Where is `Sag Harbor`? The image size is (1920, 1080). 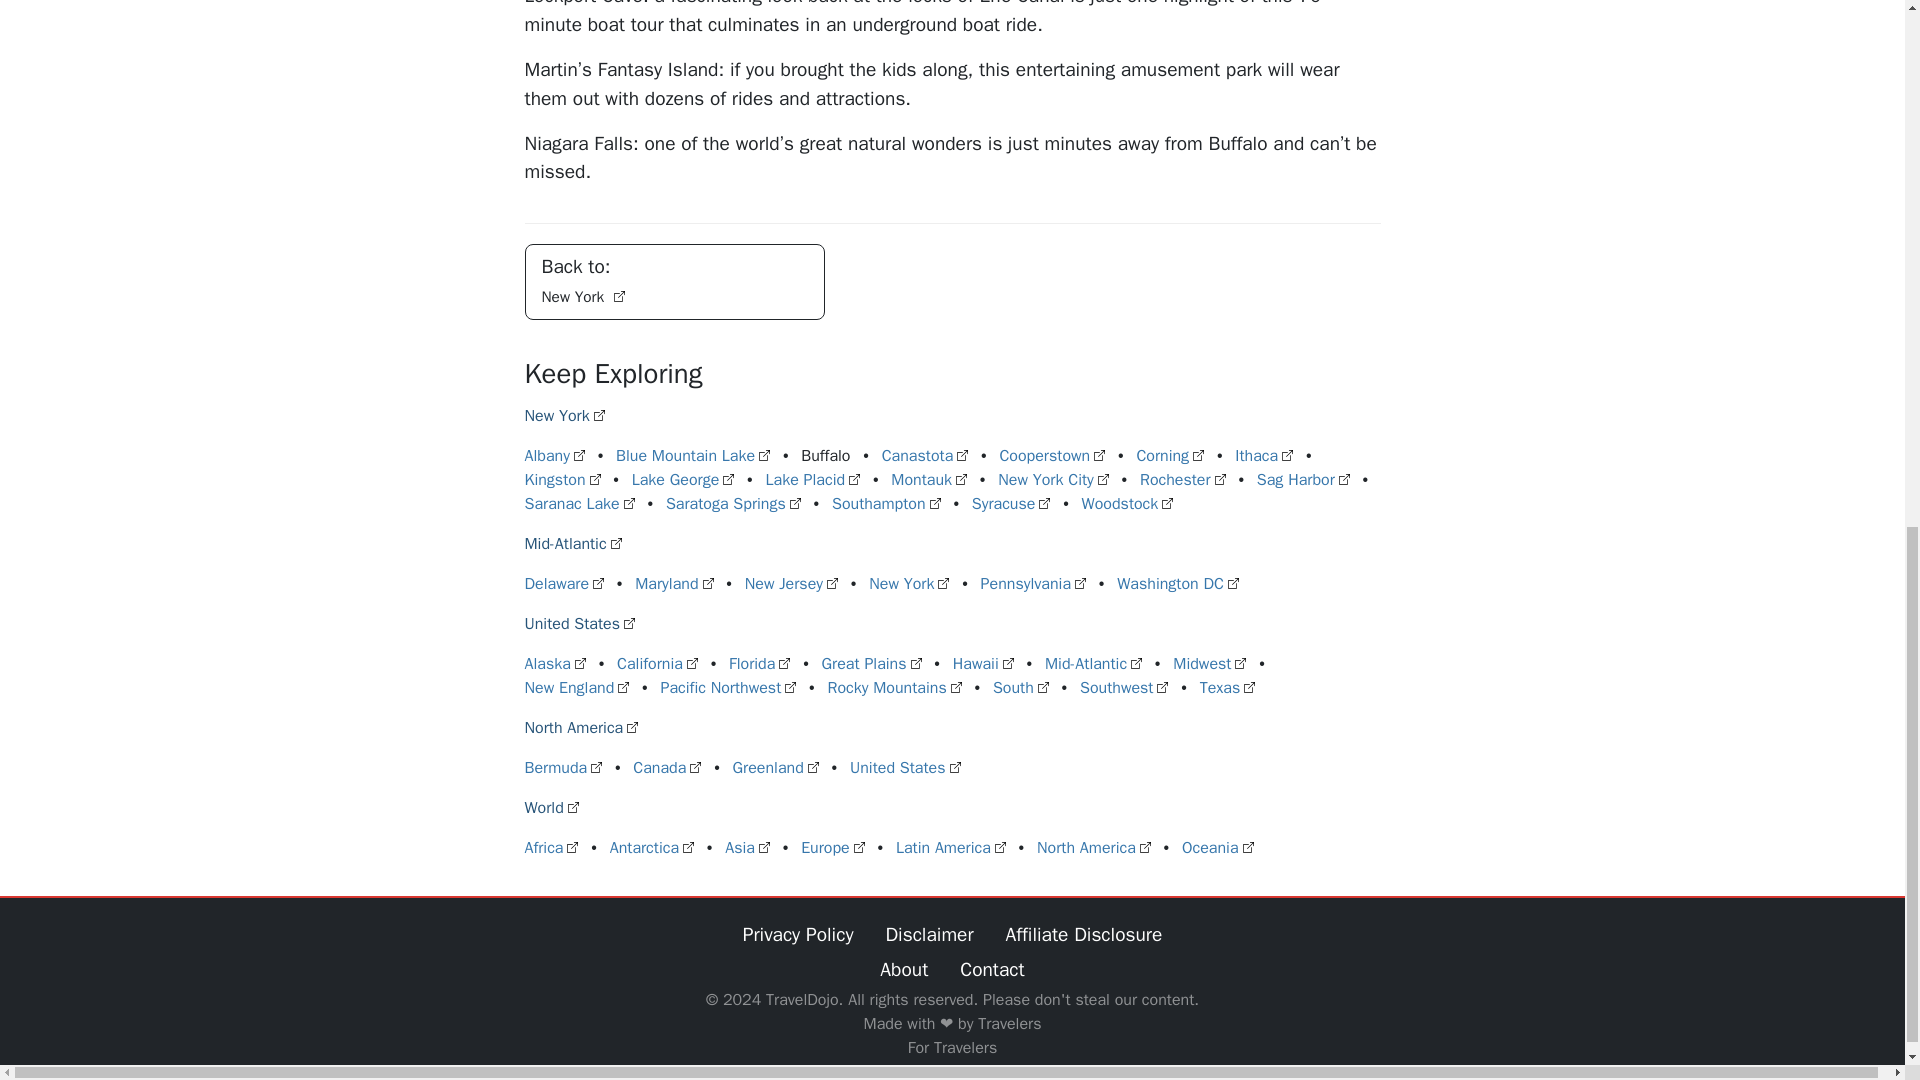 Sag Harbor is located at coordinates (1303, 480).